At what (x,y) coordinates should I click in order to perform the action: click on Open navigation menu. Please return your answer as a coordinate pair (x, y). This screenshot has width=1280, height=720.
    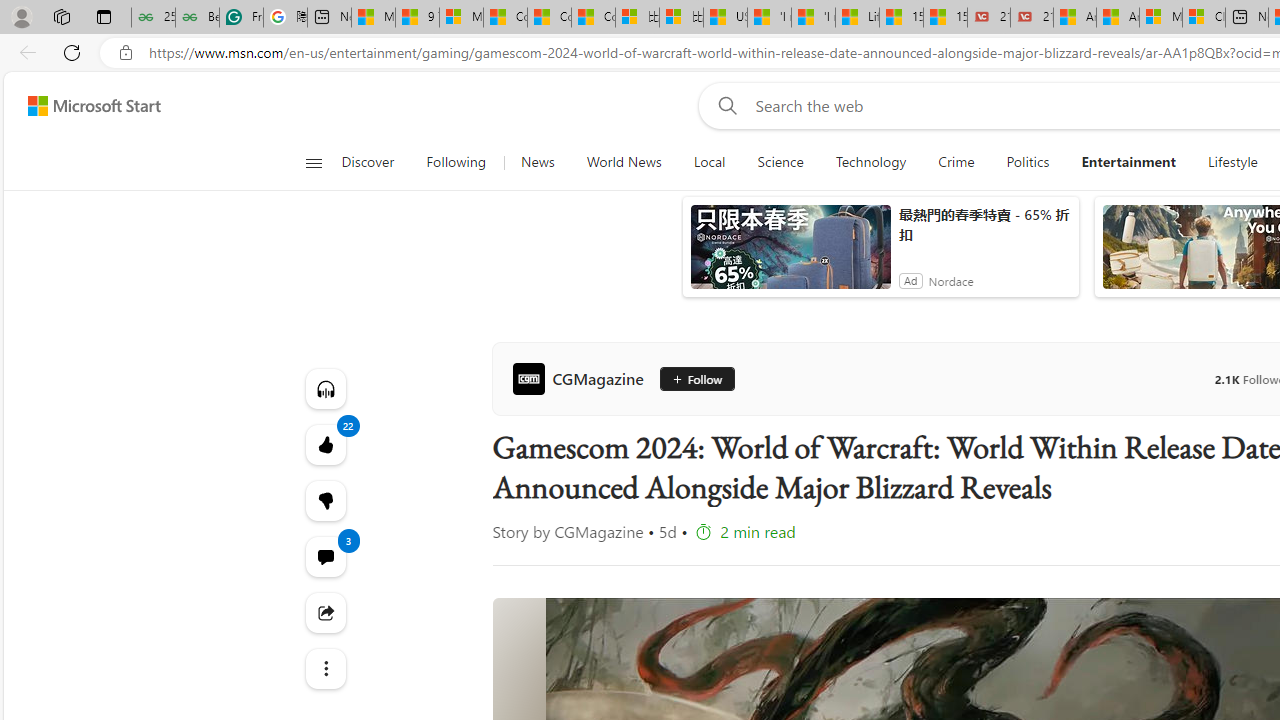
    Looking at the image, I should click on (313, 162).